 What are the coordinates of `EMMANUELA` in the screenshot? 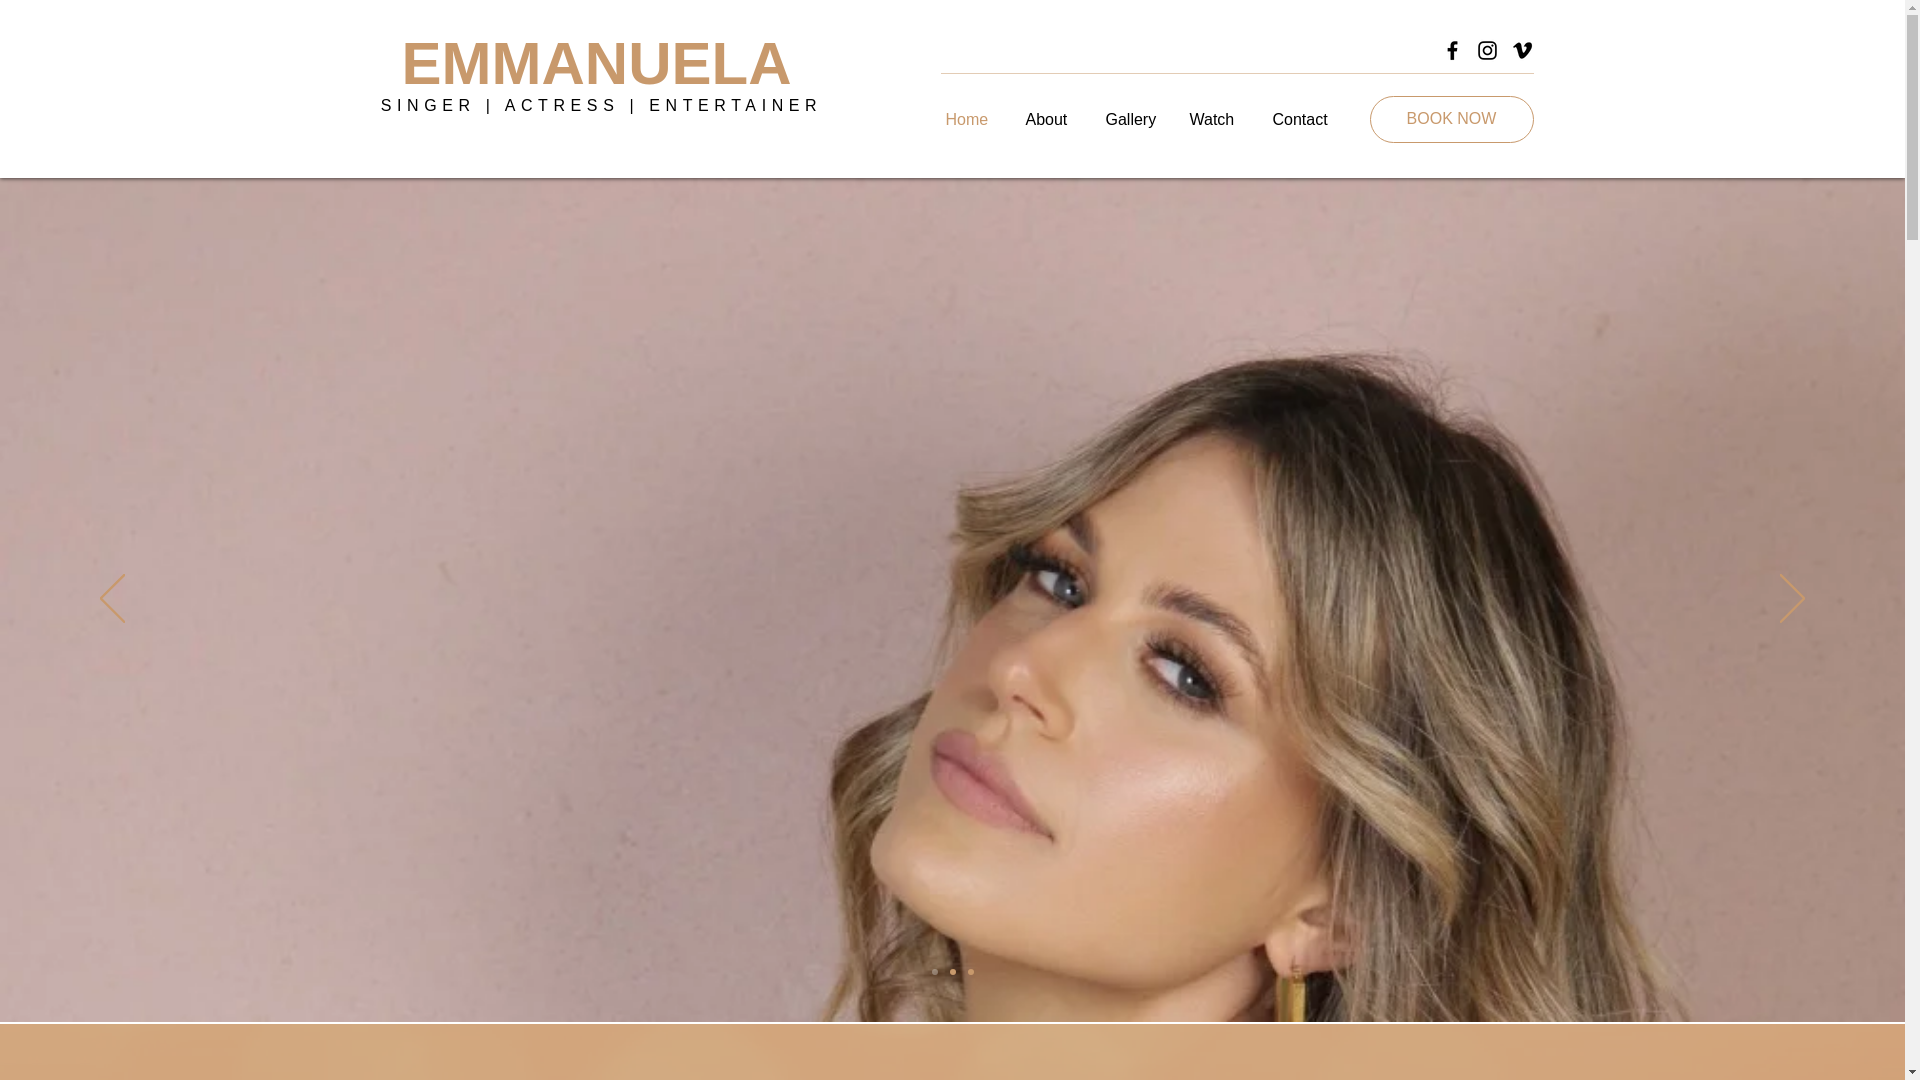 It's located at (596, 64).